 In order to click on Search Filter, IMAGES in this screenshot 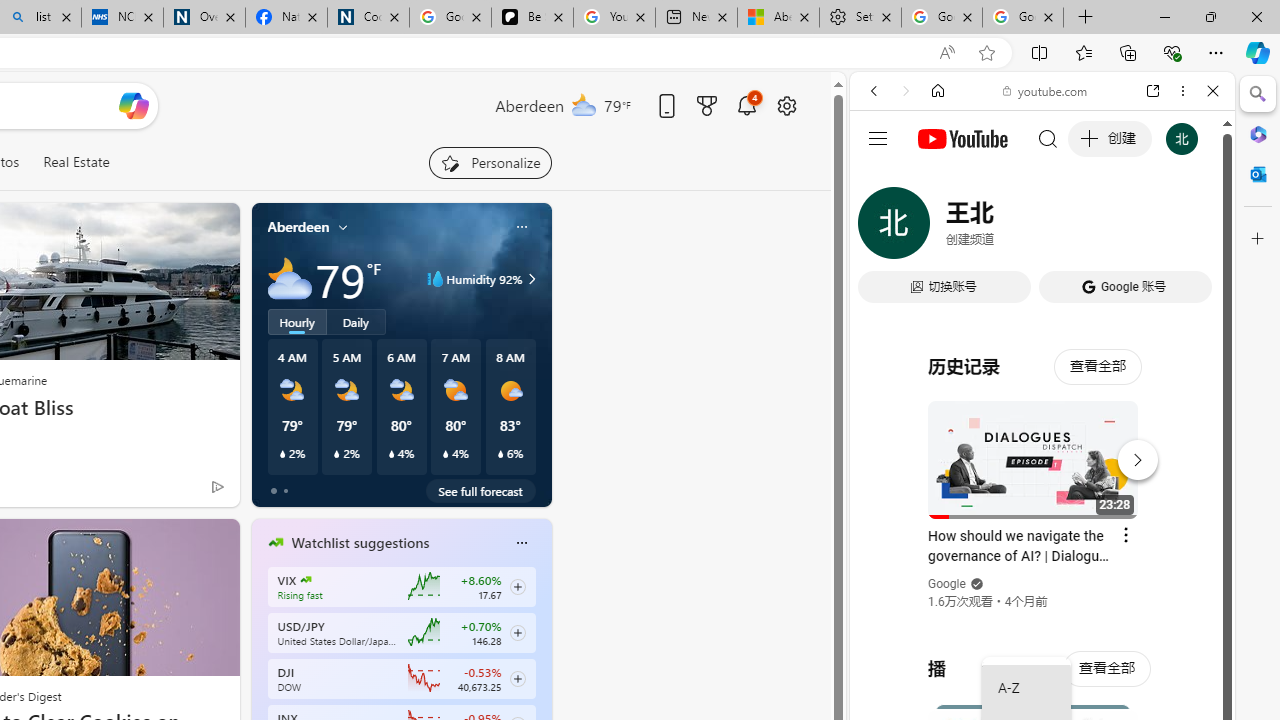, I will do `click(940, 228)`.